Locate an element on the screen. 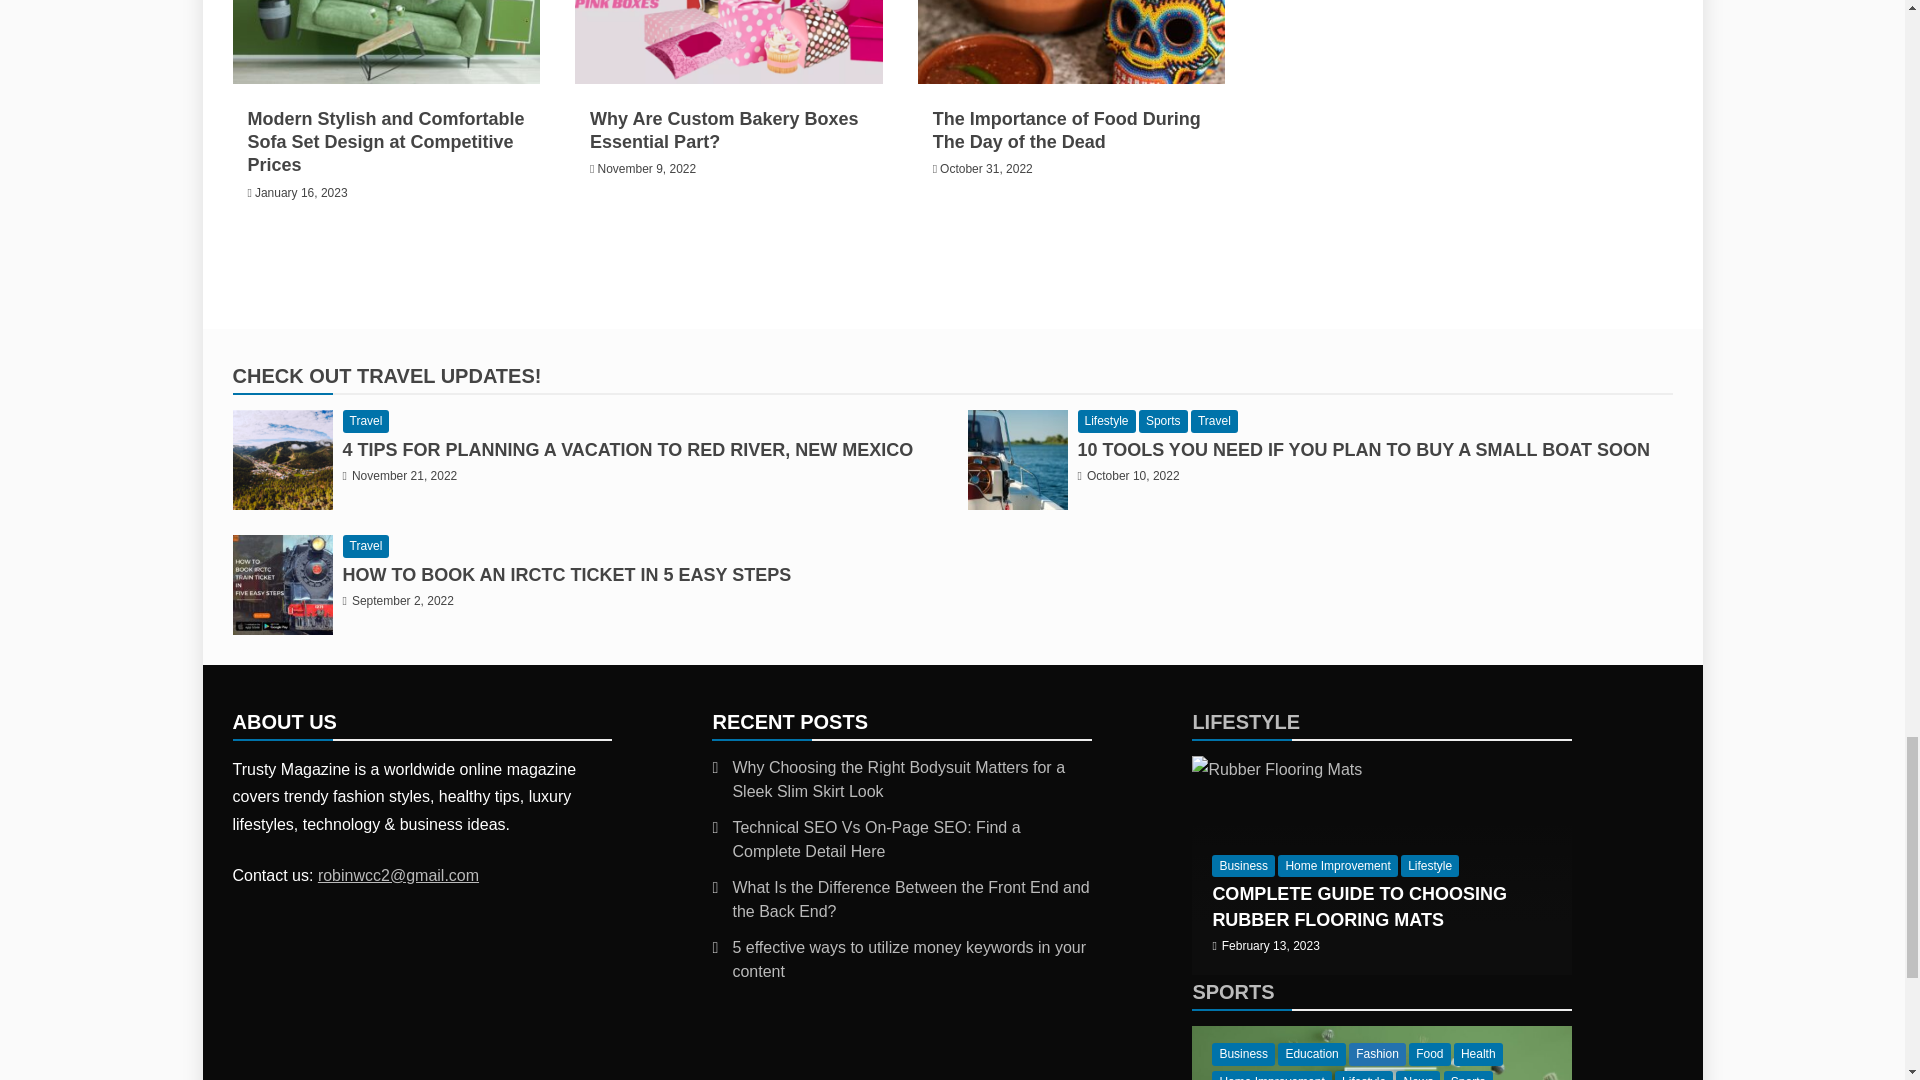 The image size is (1920, 1080). October 31, 2022 is located at coordinates (986, 169).